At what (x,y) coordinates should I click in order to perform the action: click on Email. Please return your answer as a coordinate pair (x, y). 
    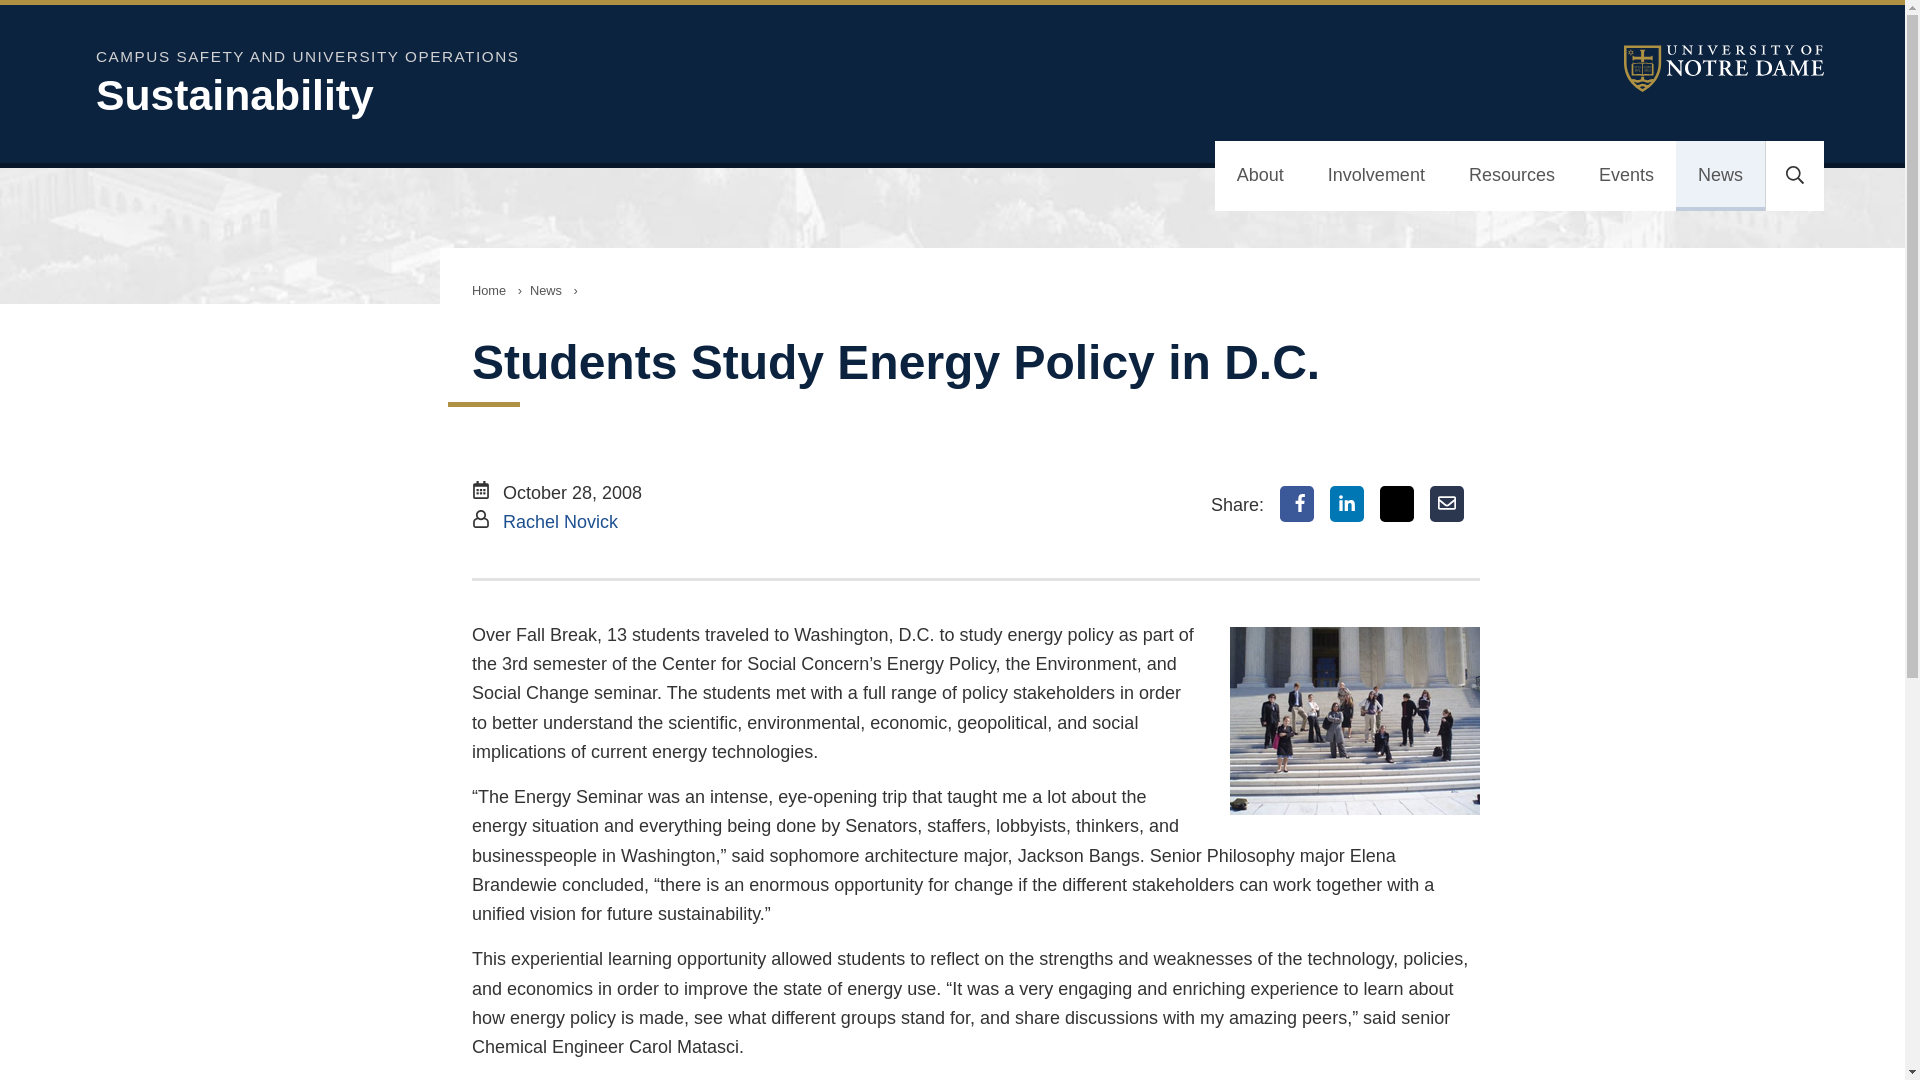
    Looking at the image, I should click on (1446, 504).